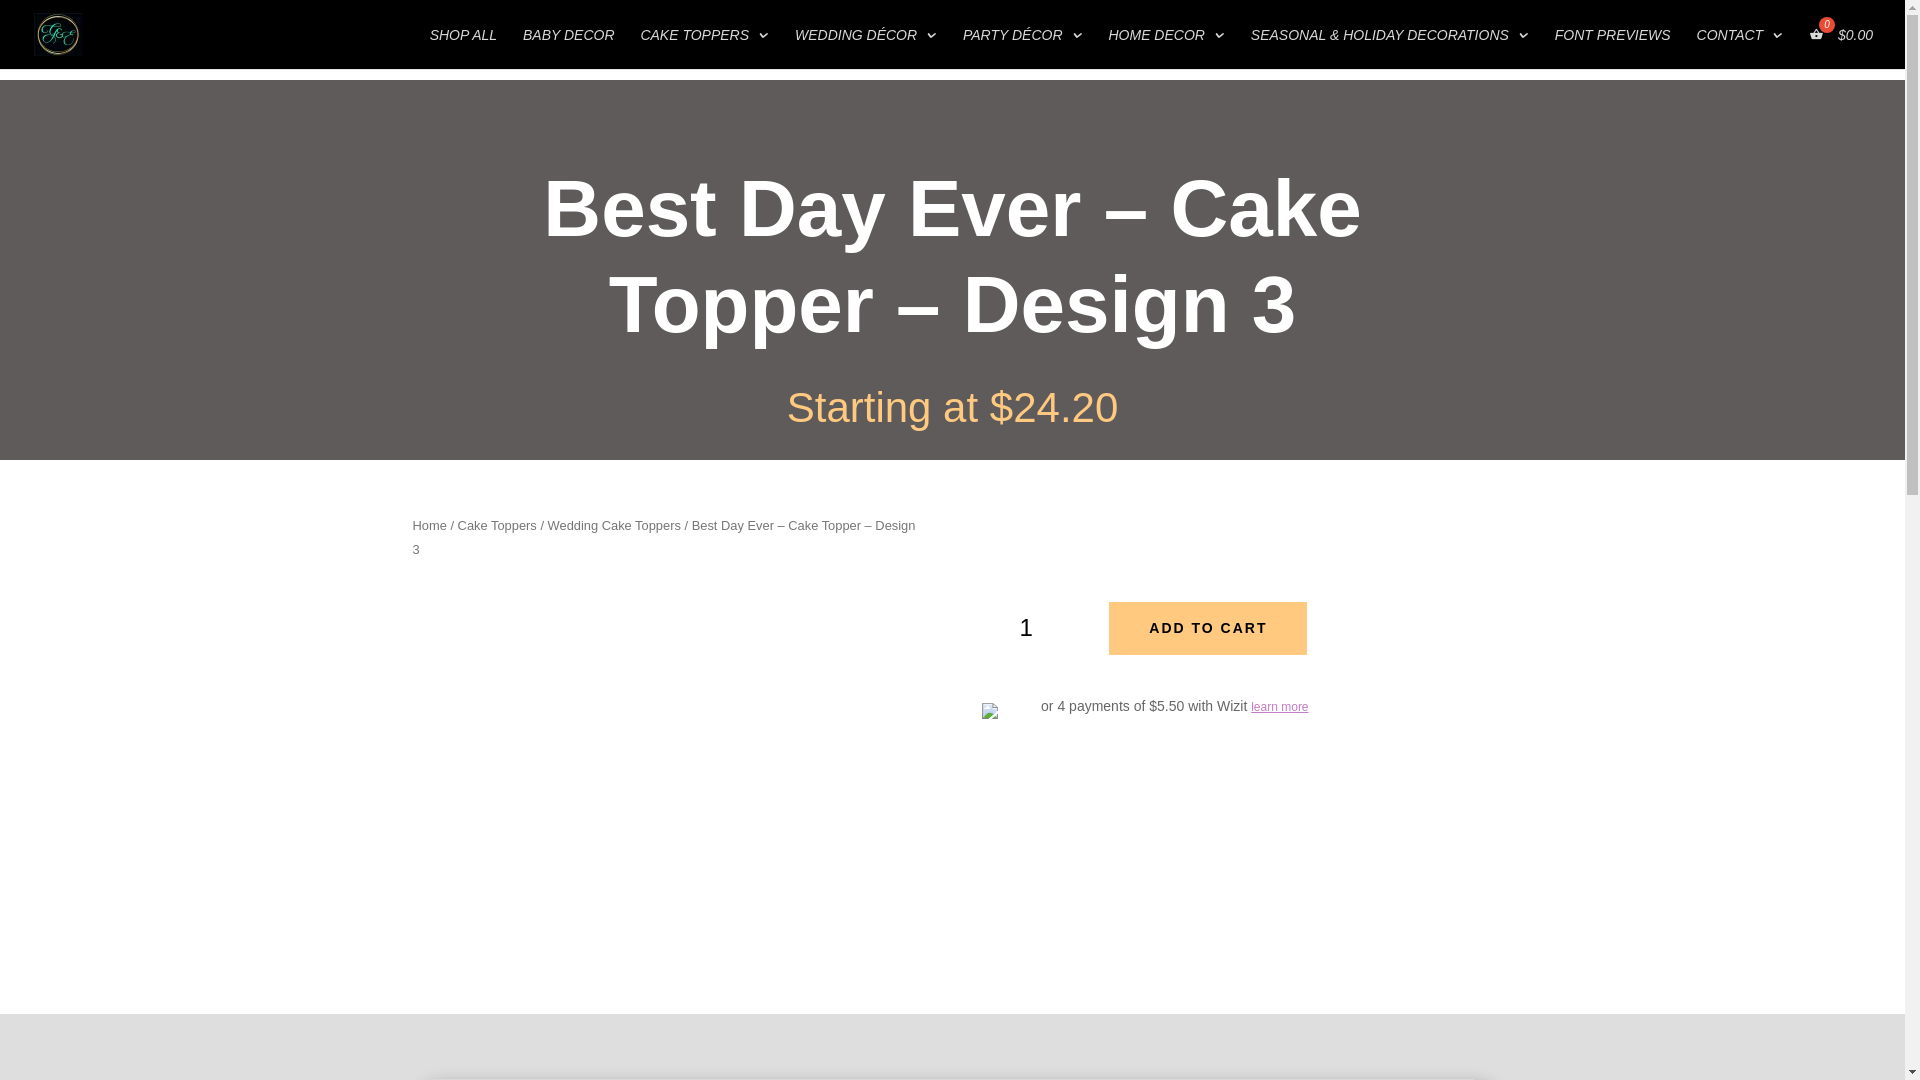 This screenshot has width=1920, height=1080. What do you see at coordinates (1390, 48) in the screenshot?
I see `SEASONAL & HOLIDAY DECORATIONS` at bounding box center [1390, 48].